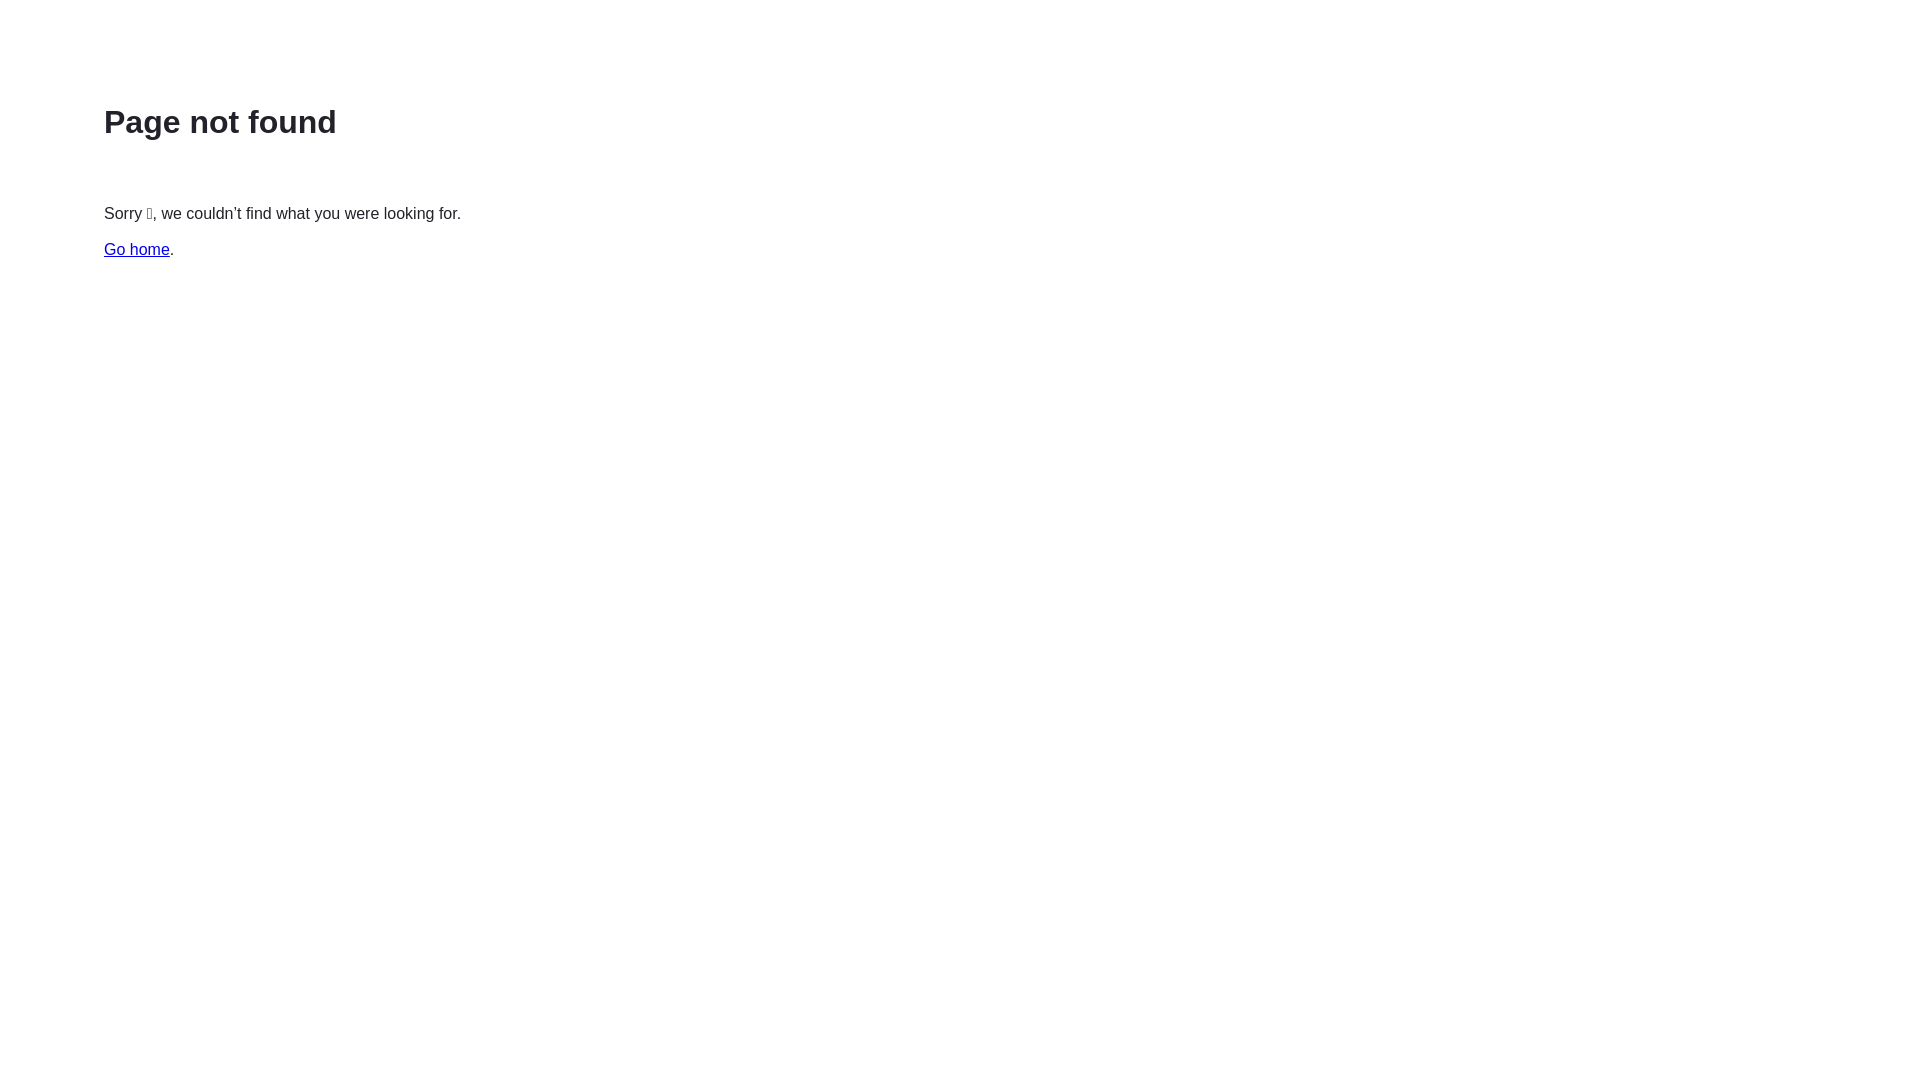 The image size is (1920, 1080). What do you see at coordinates (137, 250) in the screenshot?
I see `Go home` at bounding box center [137, 250].